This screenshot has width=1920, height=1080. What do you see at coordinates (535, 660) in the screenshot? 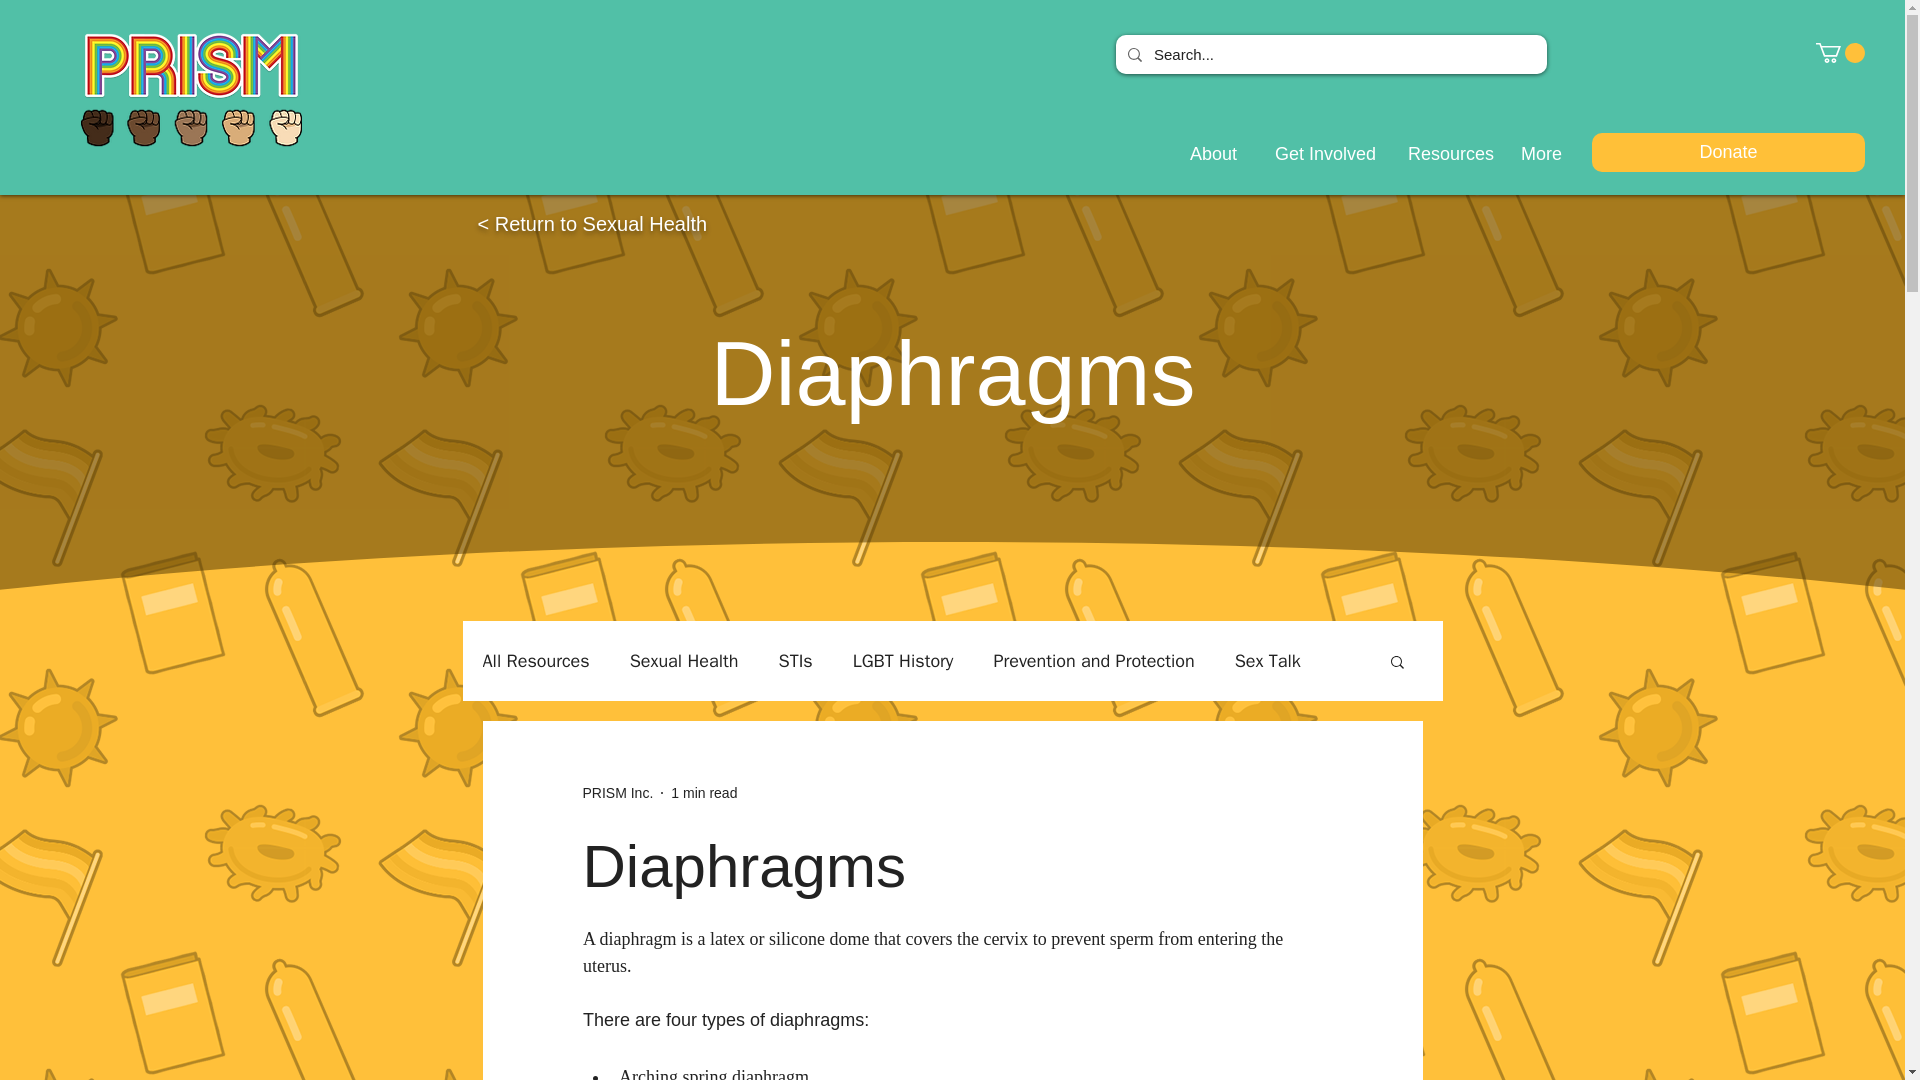
I see `All Resources` at bounding box center [535, 660].